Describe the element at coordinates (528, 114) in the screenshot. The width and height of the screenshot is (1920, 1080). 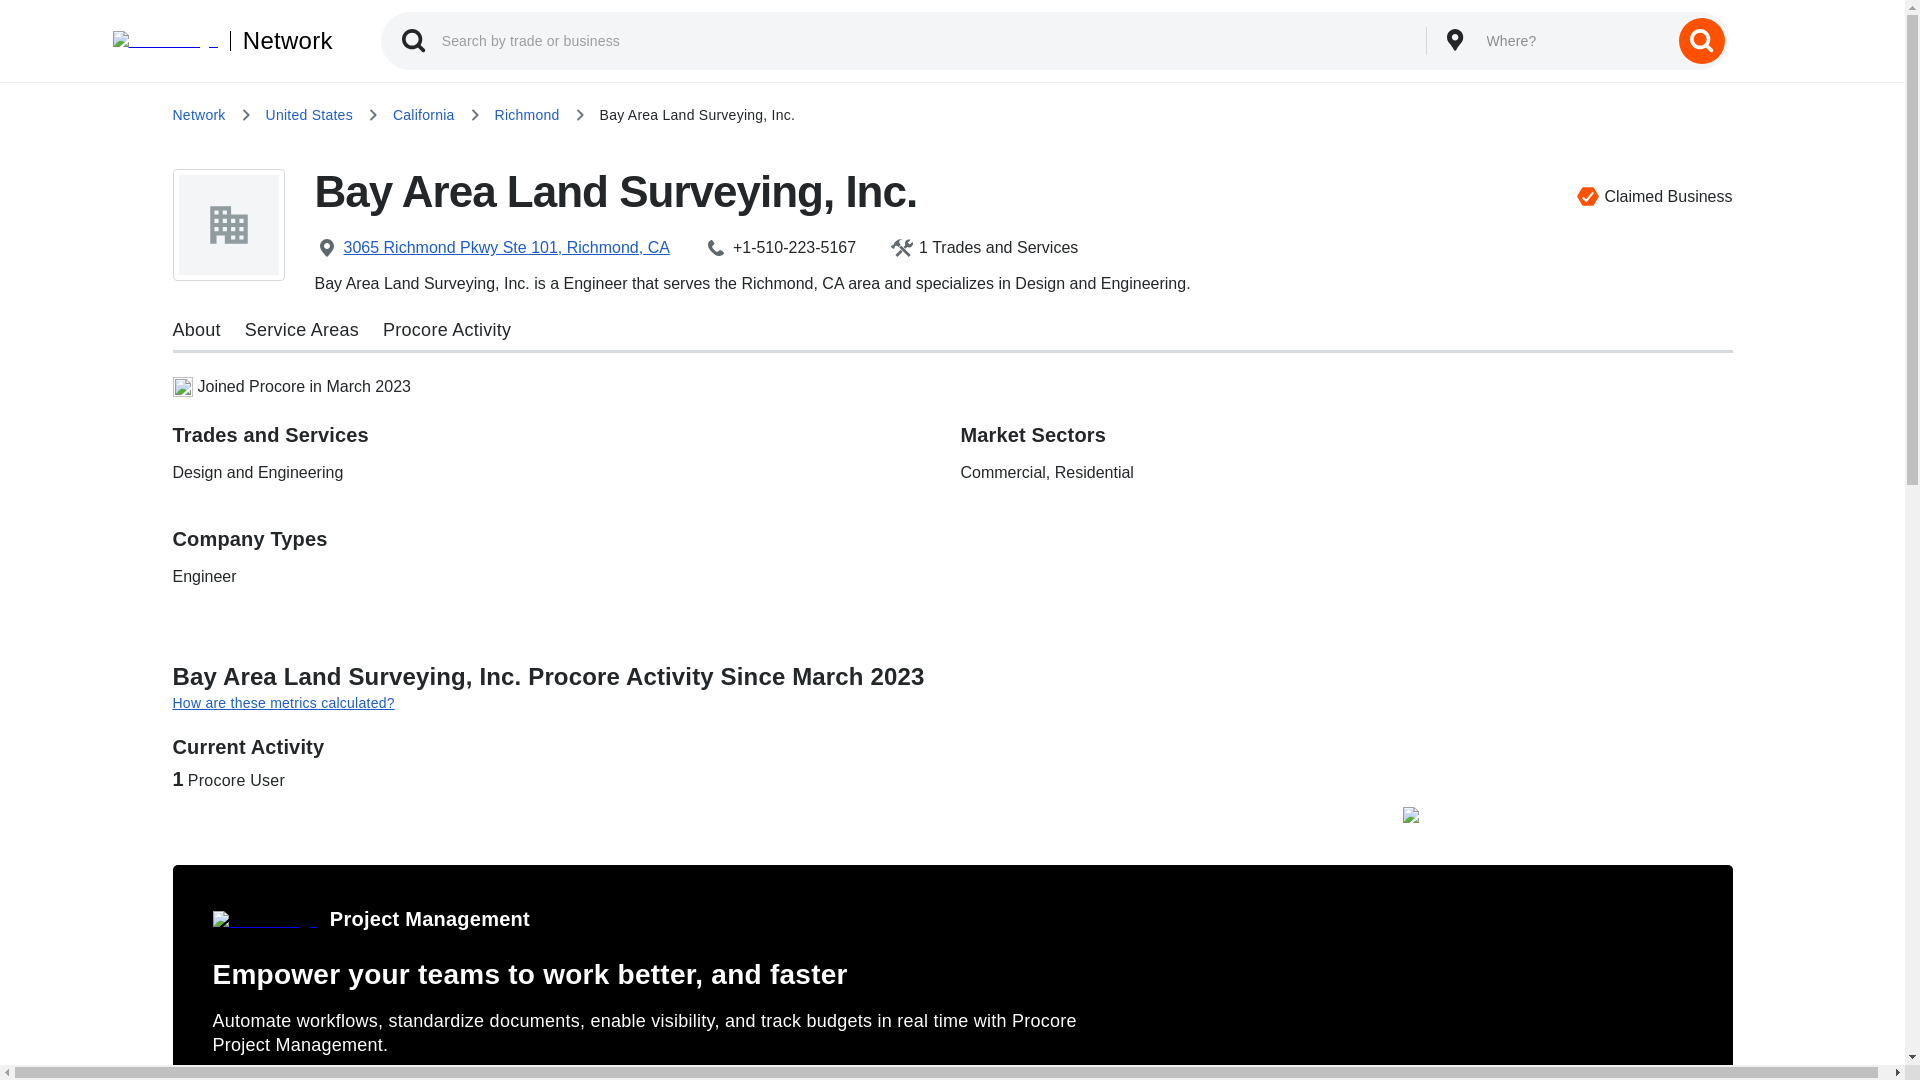
I see `Richmond` at that location.